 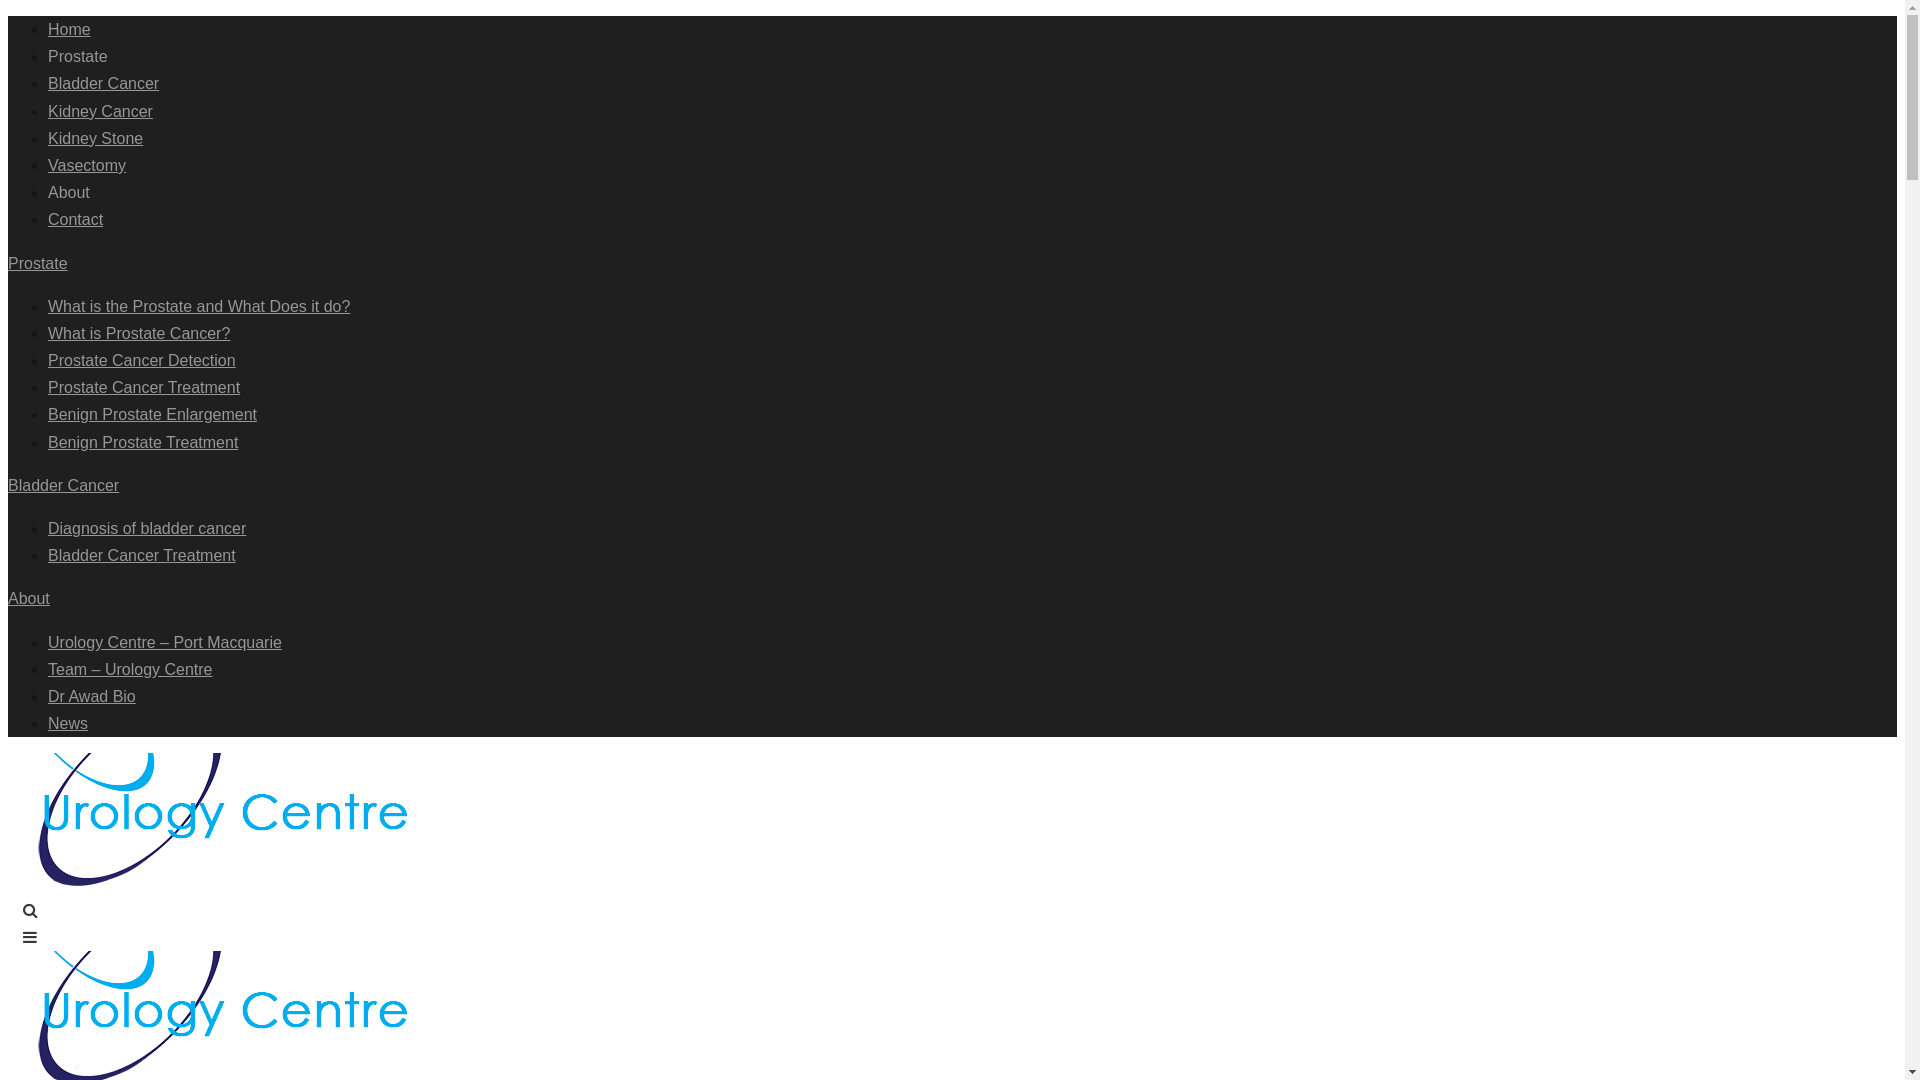 What do you see at coordinates (100, 112) in the screenshot?
I see `Kidney Cancer` at bounding box center [100, 112].